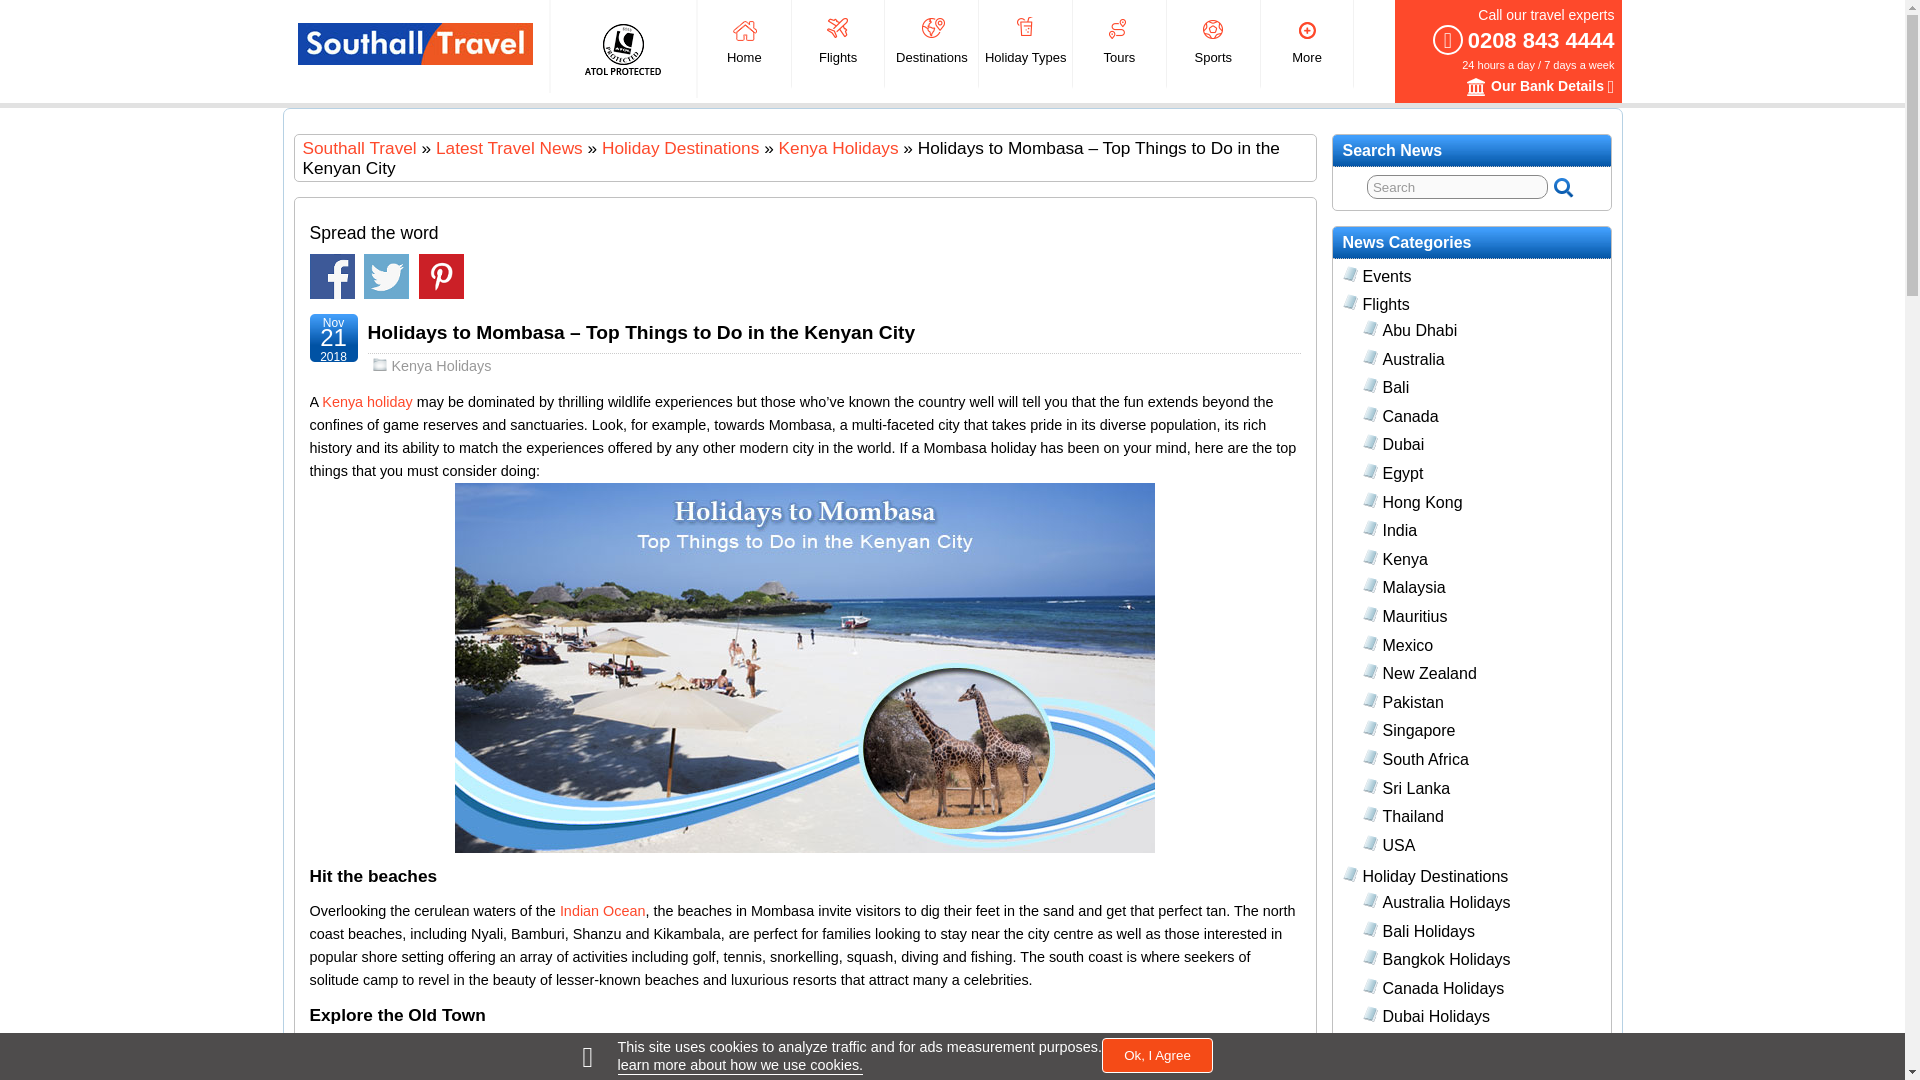 Image resolution: width=1920 pixels, height=1080 pixels. Describe the element at coordinates (838, 148) in the screenshot. I see `Kenya Holidays` at that location.